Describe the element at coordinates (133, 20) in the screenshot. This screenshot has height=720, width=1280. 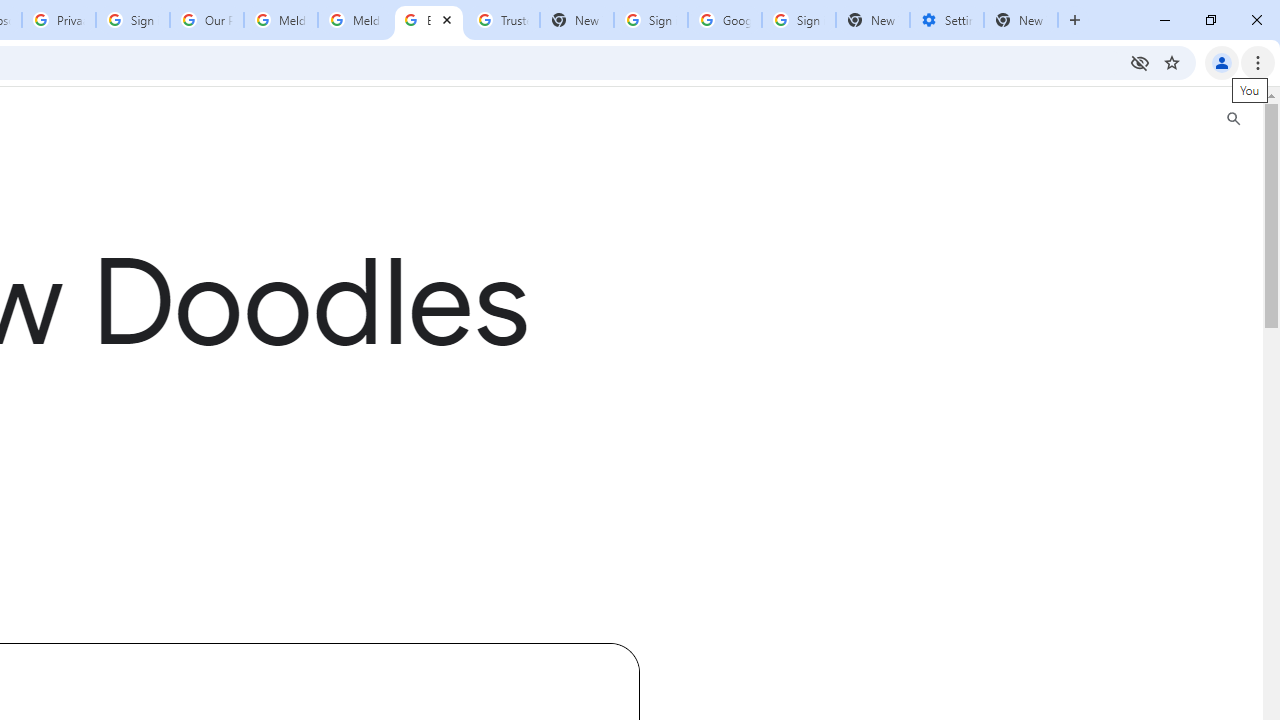
I see `Sign in - Google Accounts` at that location.